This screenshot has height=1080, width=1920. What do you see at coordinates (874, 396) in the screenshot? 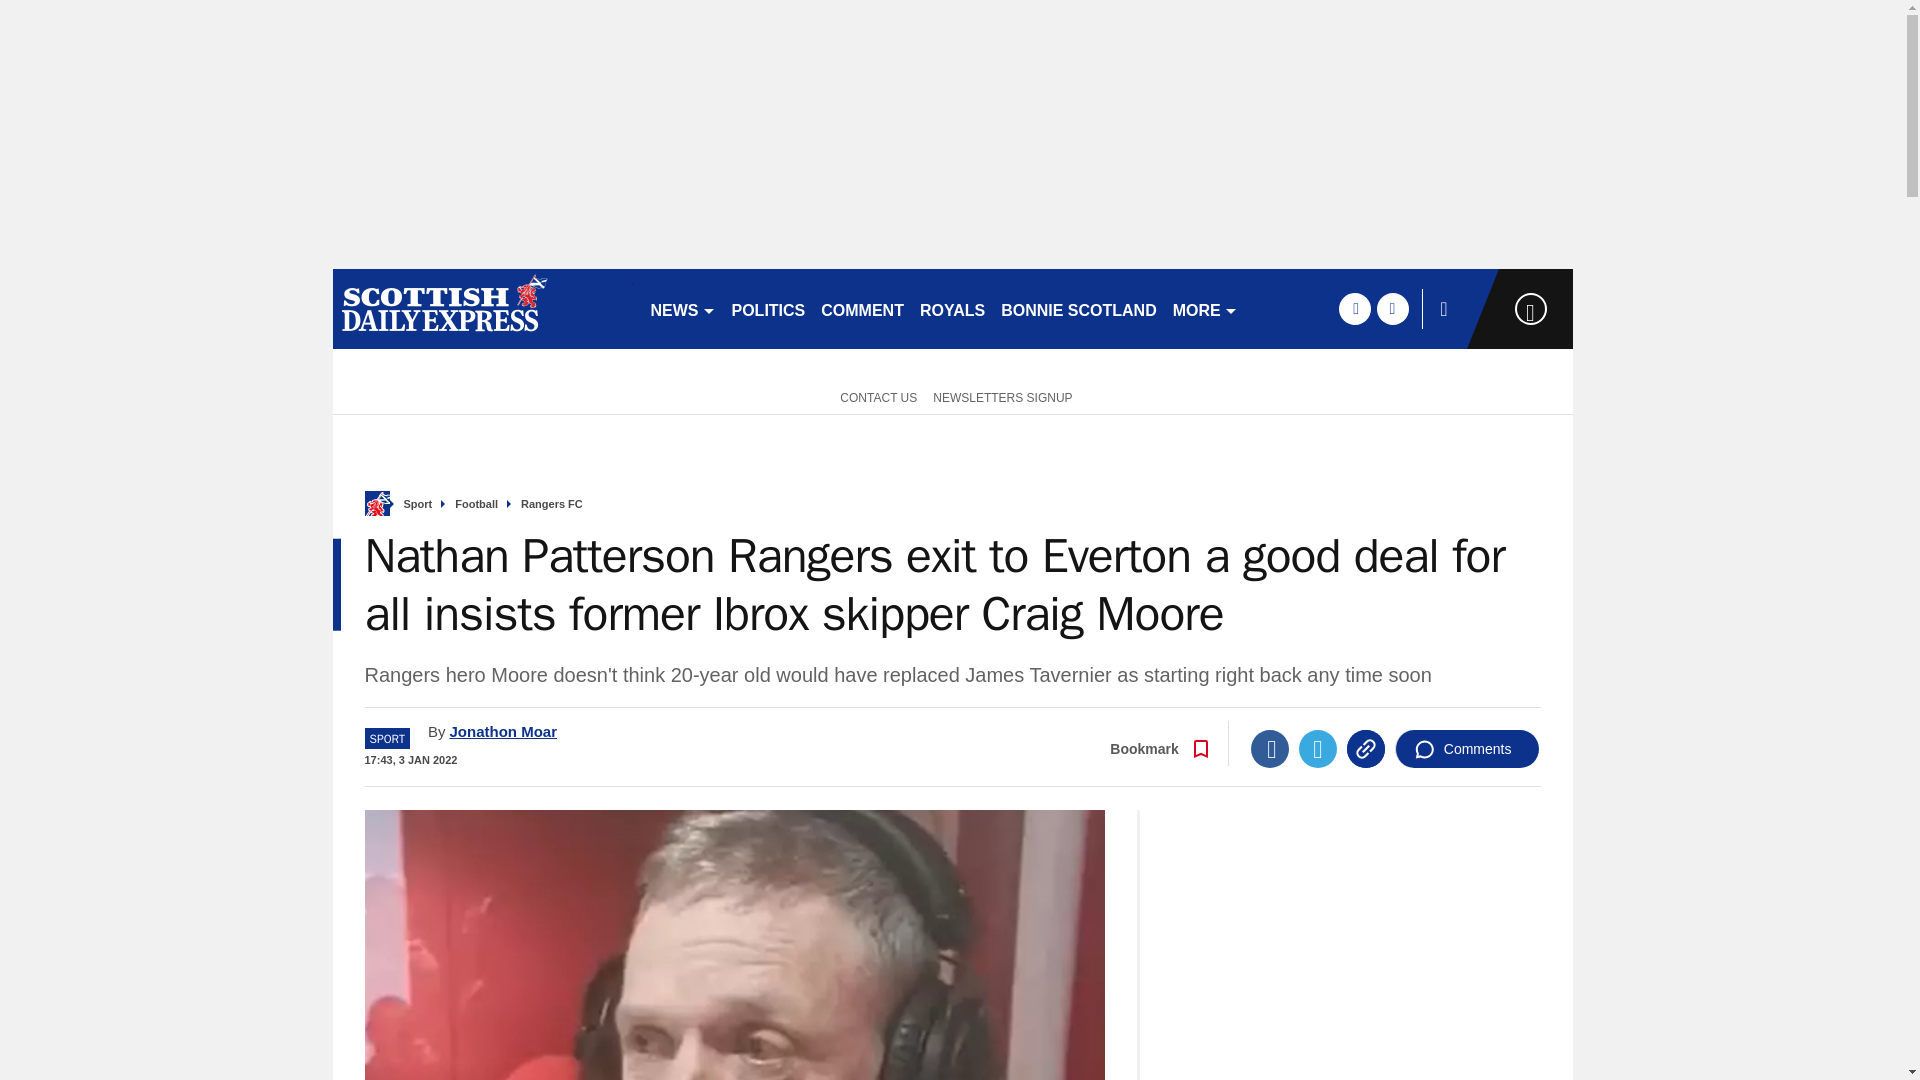
I see `CONTACT US` at bounding box center [874, 396].